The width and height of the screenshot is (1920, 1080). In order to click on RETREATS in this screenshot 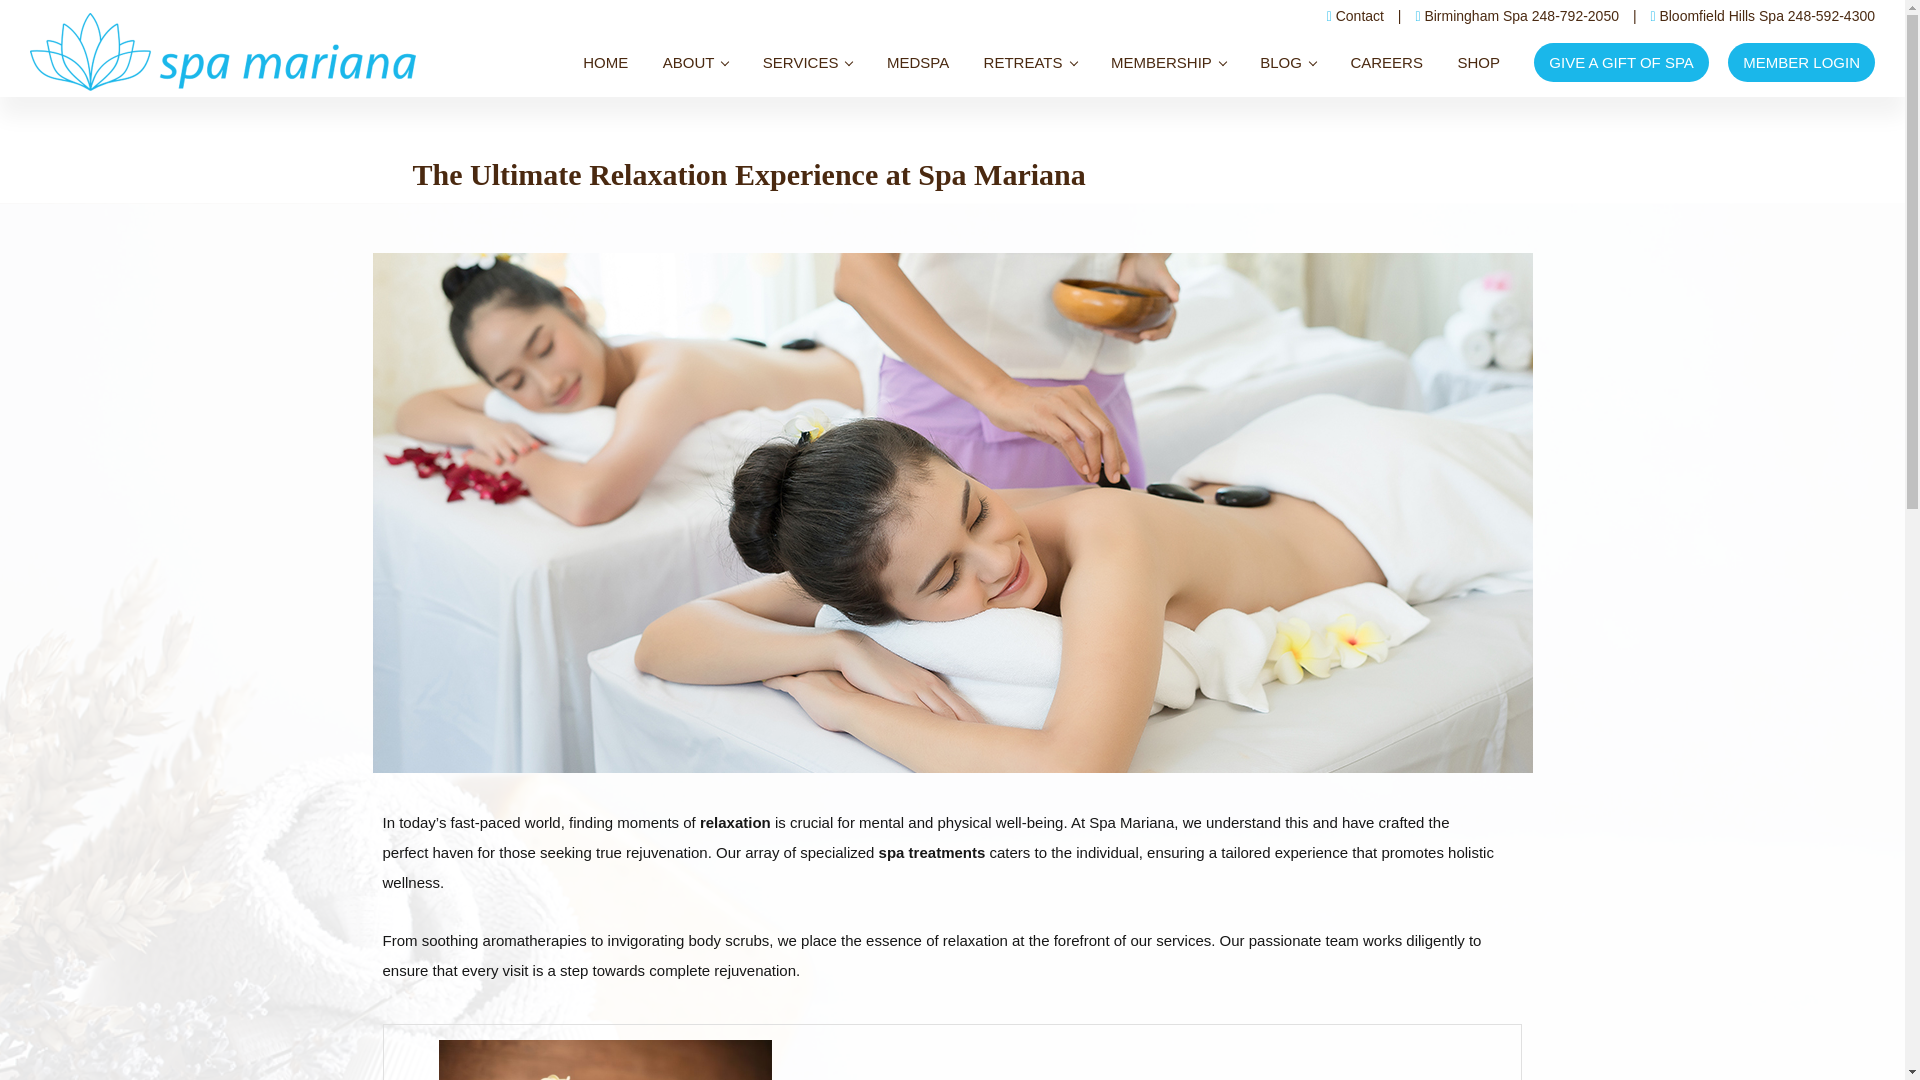, I will do `click(1030, 62)`.